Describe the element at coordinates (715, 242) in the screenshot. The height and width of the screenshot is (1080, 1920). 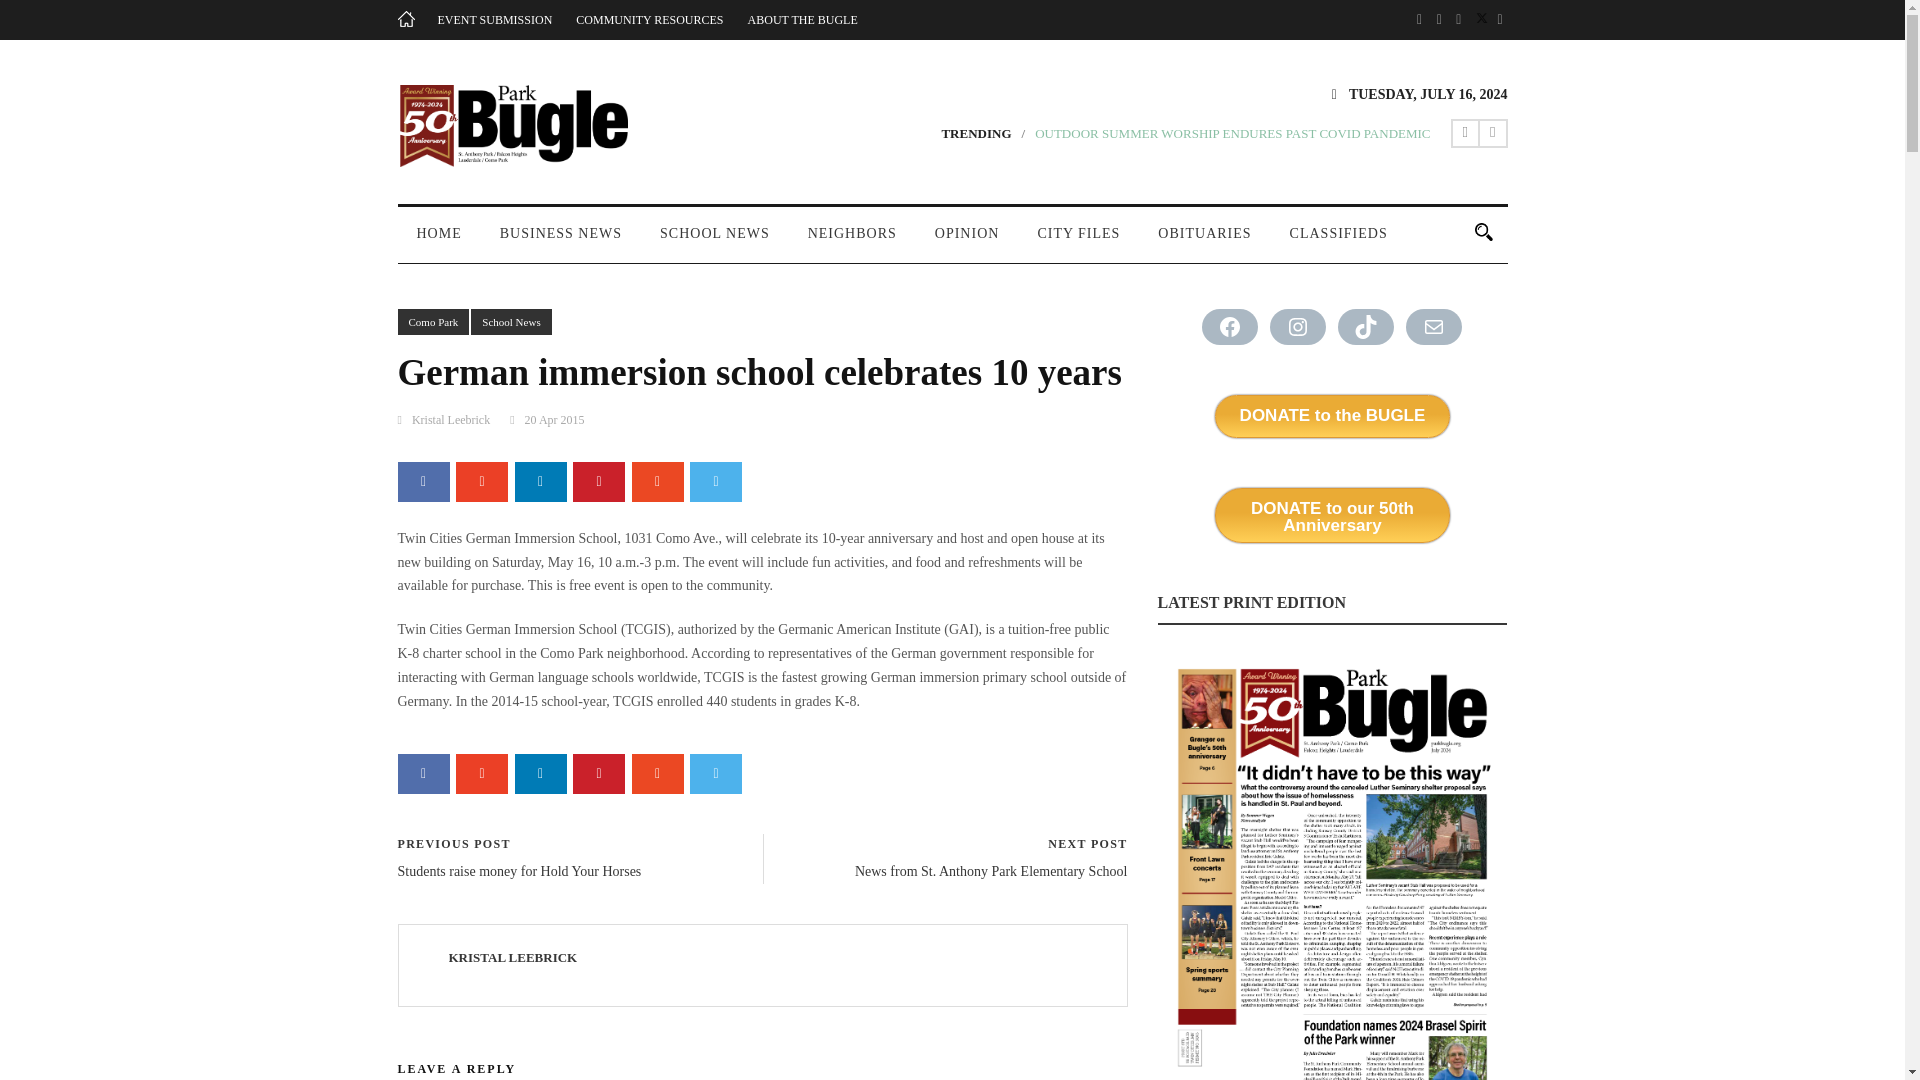
I see `SCHOOL NEWS` at that location.